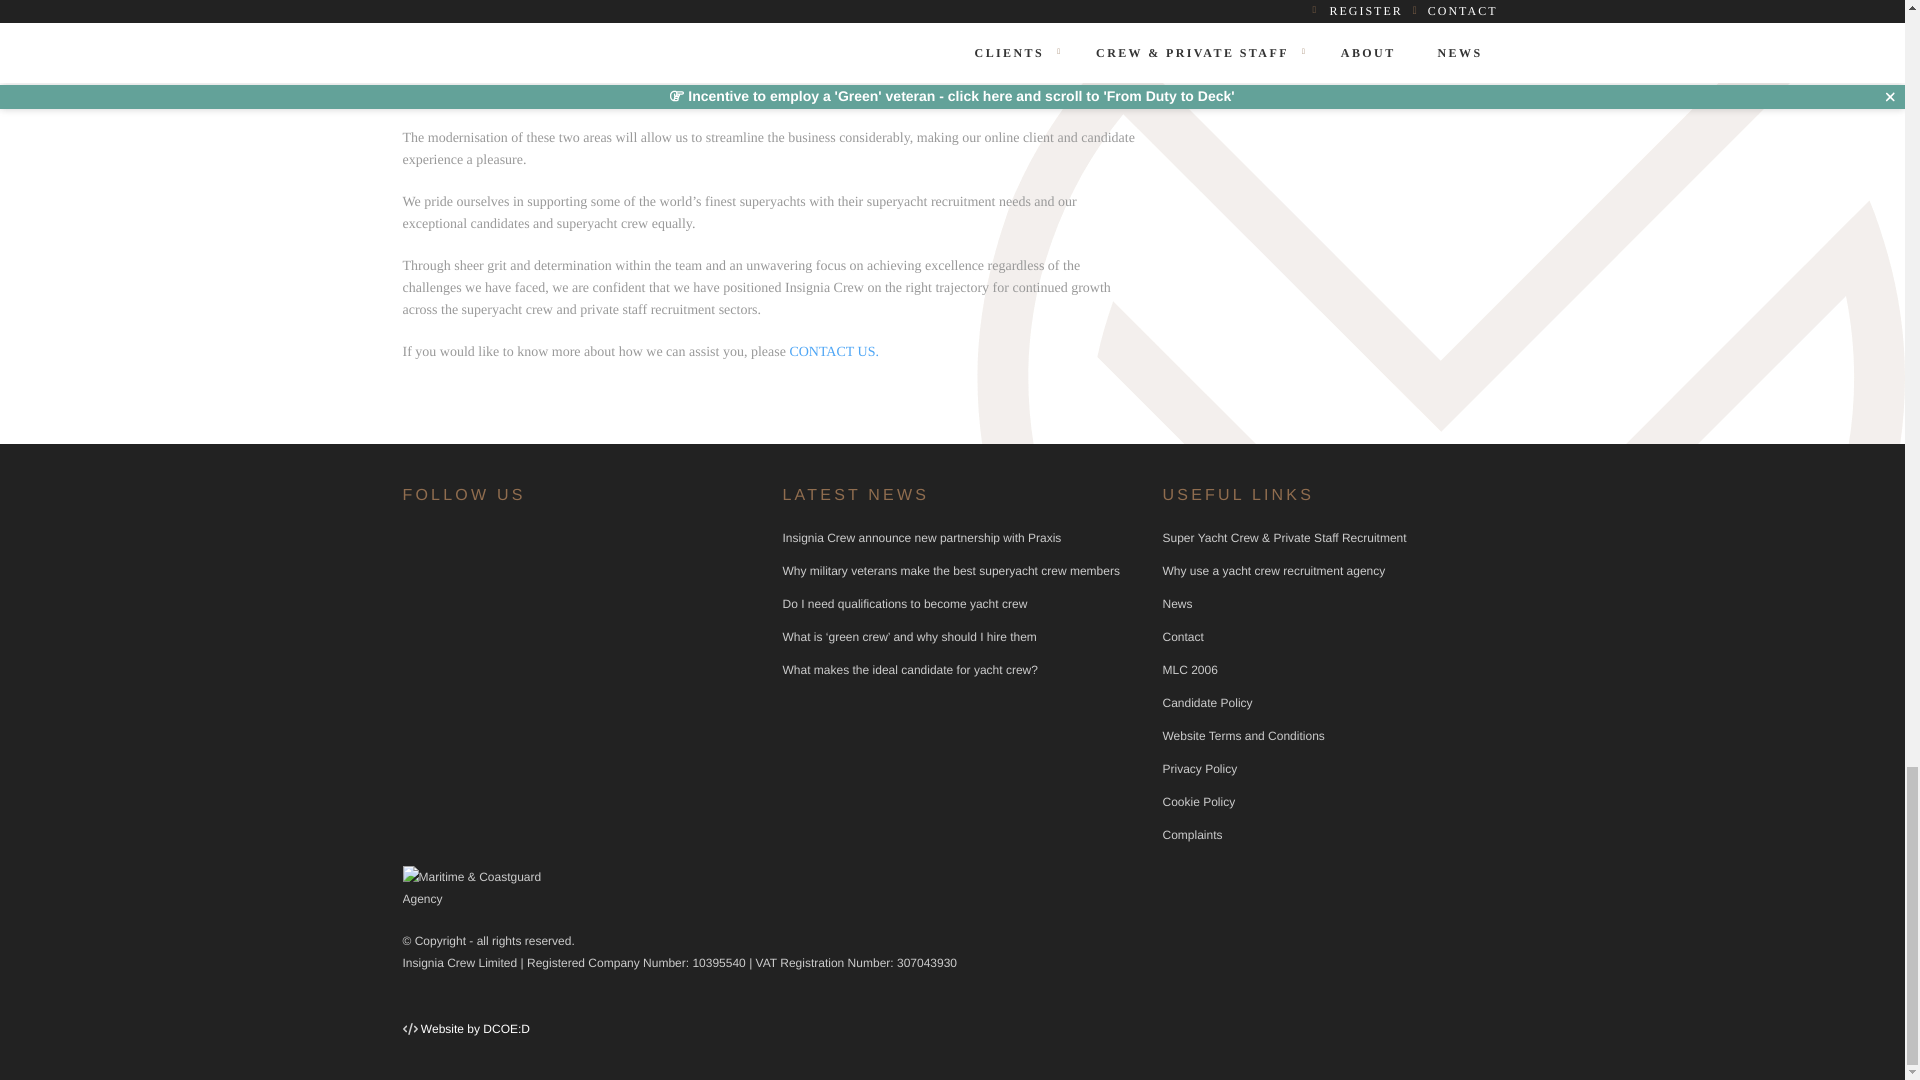 This screenshot has width=1920, height=1080. What do you see at coordinates (474, 1028) in the screenshot?
I see `Wordpress website development, Bristol` at bounding box center [474, 1028].